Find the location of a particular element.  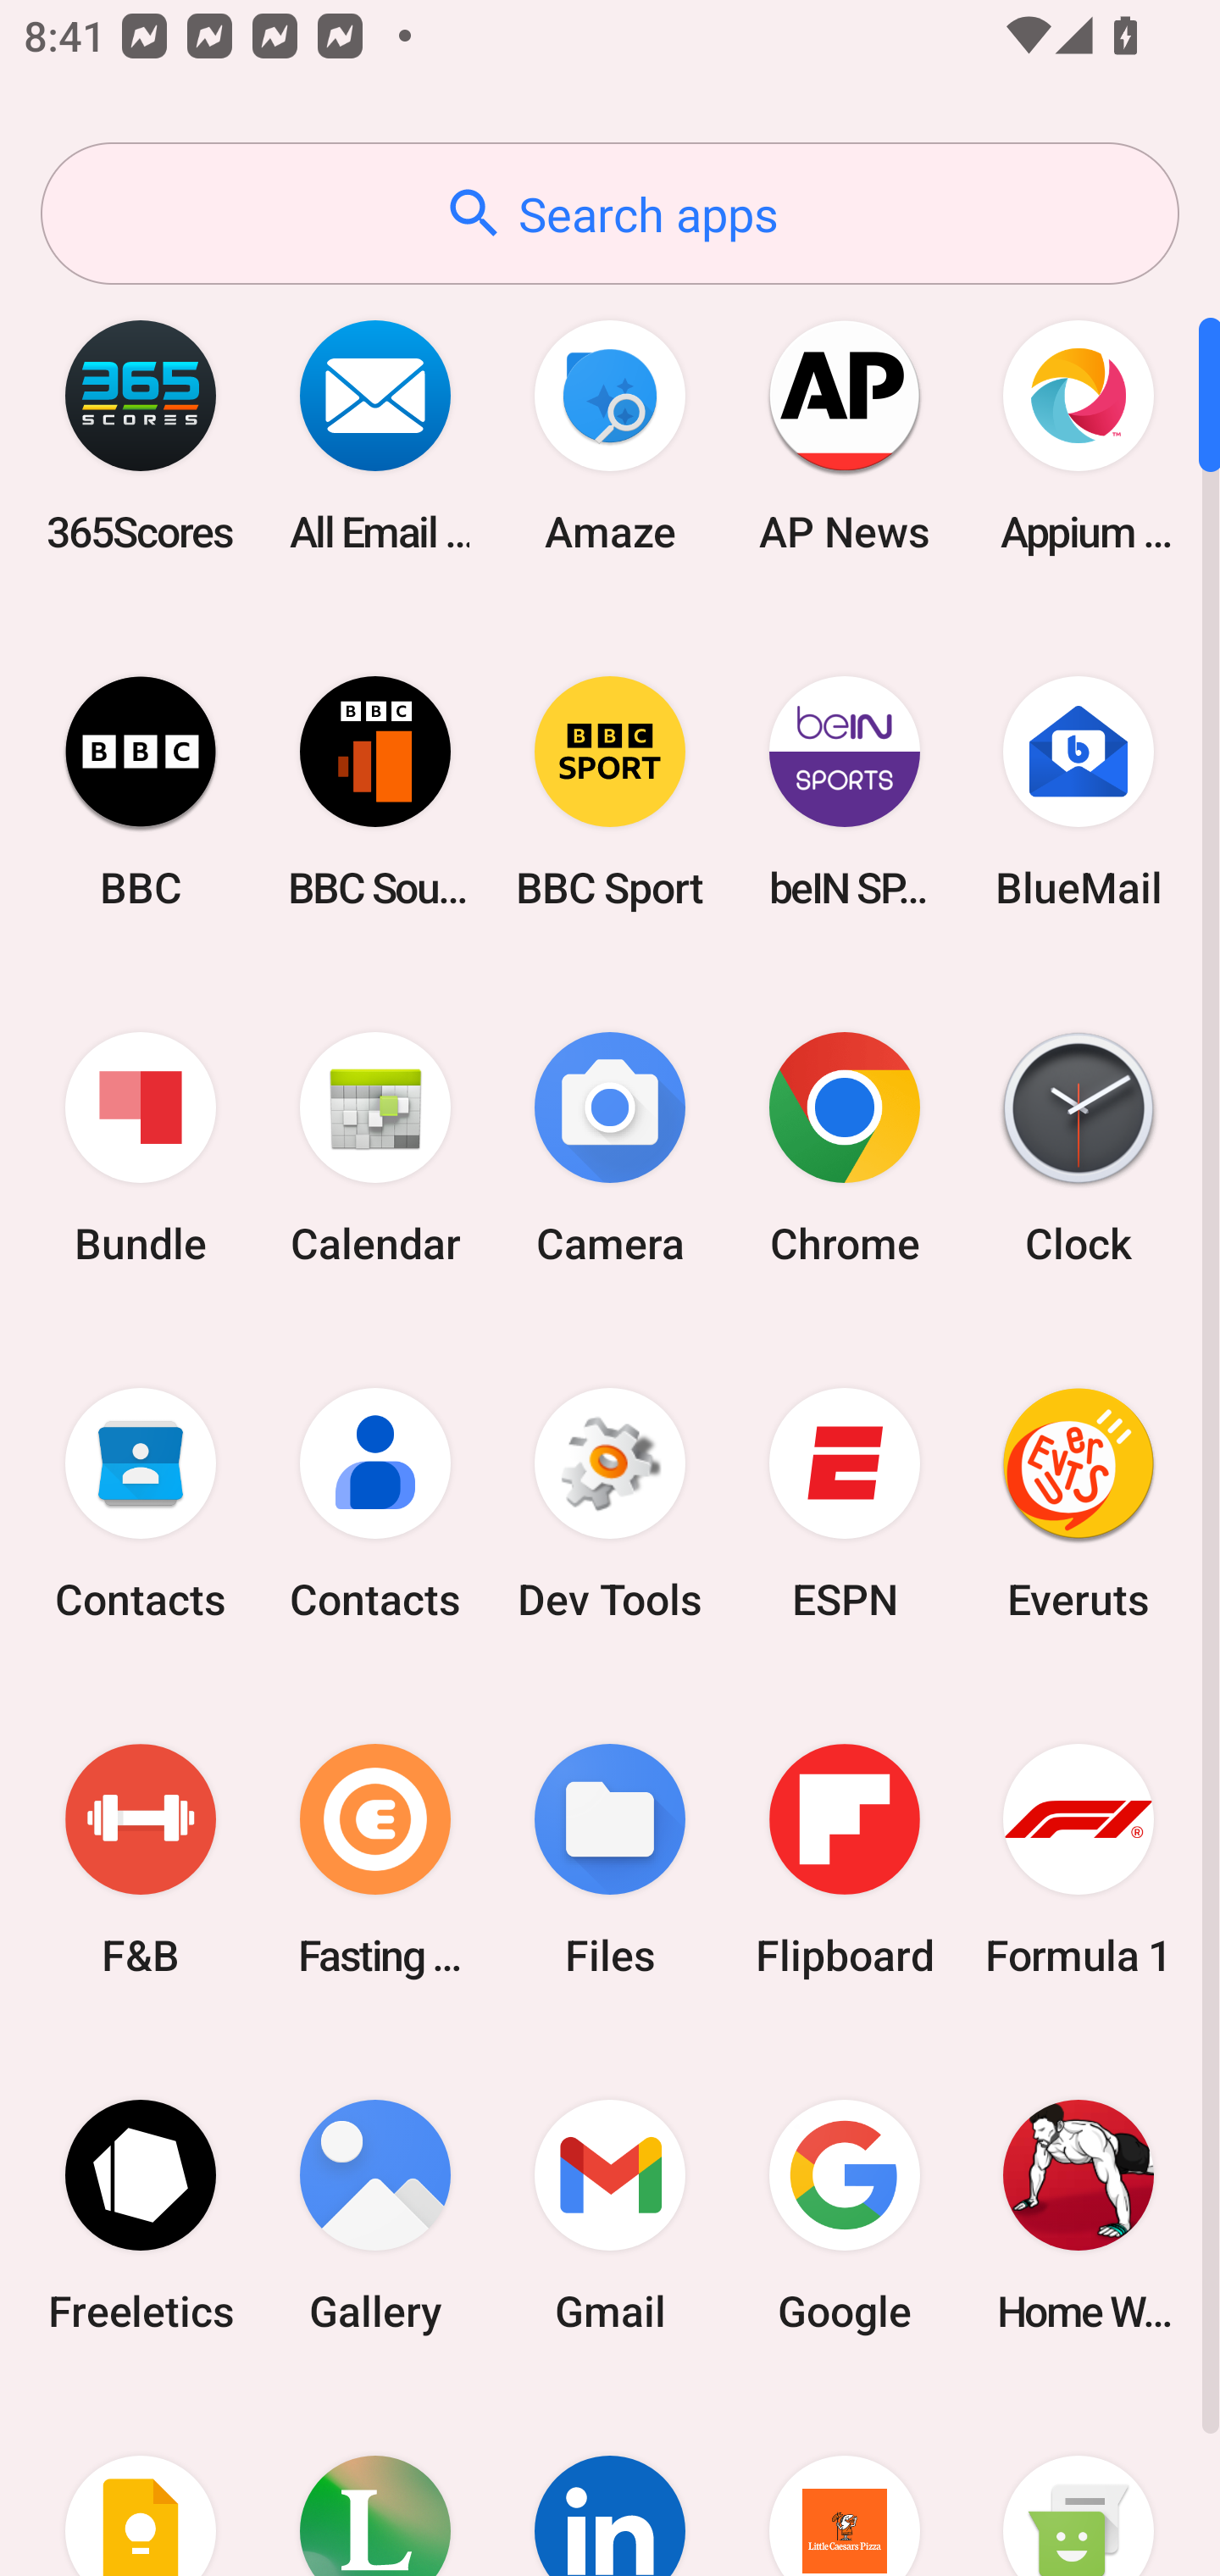

Gmail is located at coordinates (610, 2215).